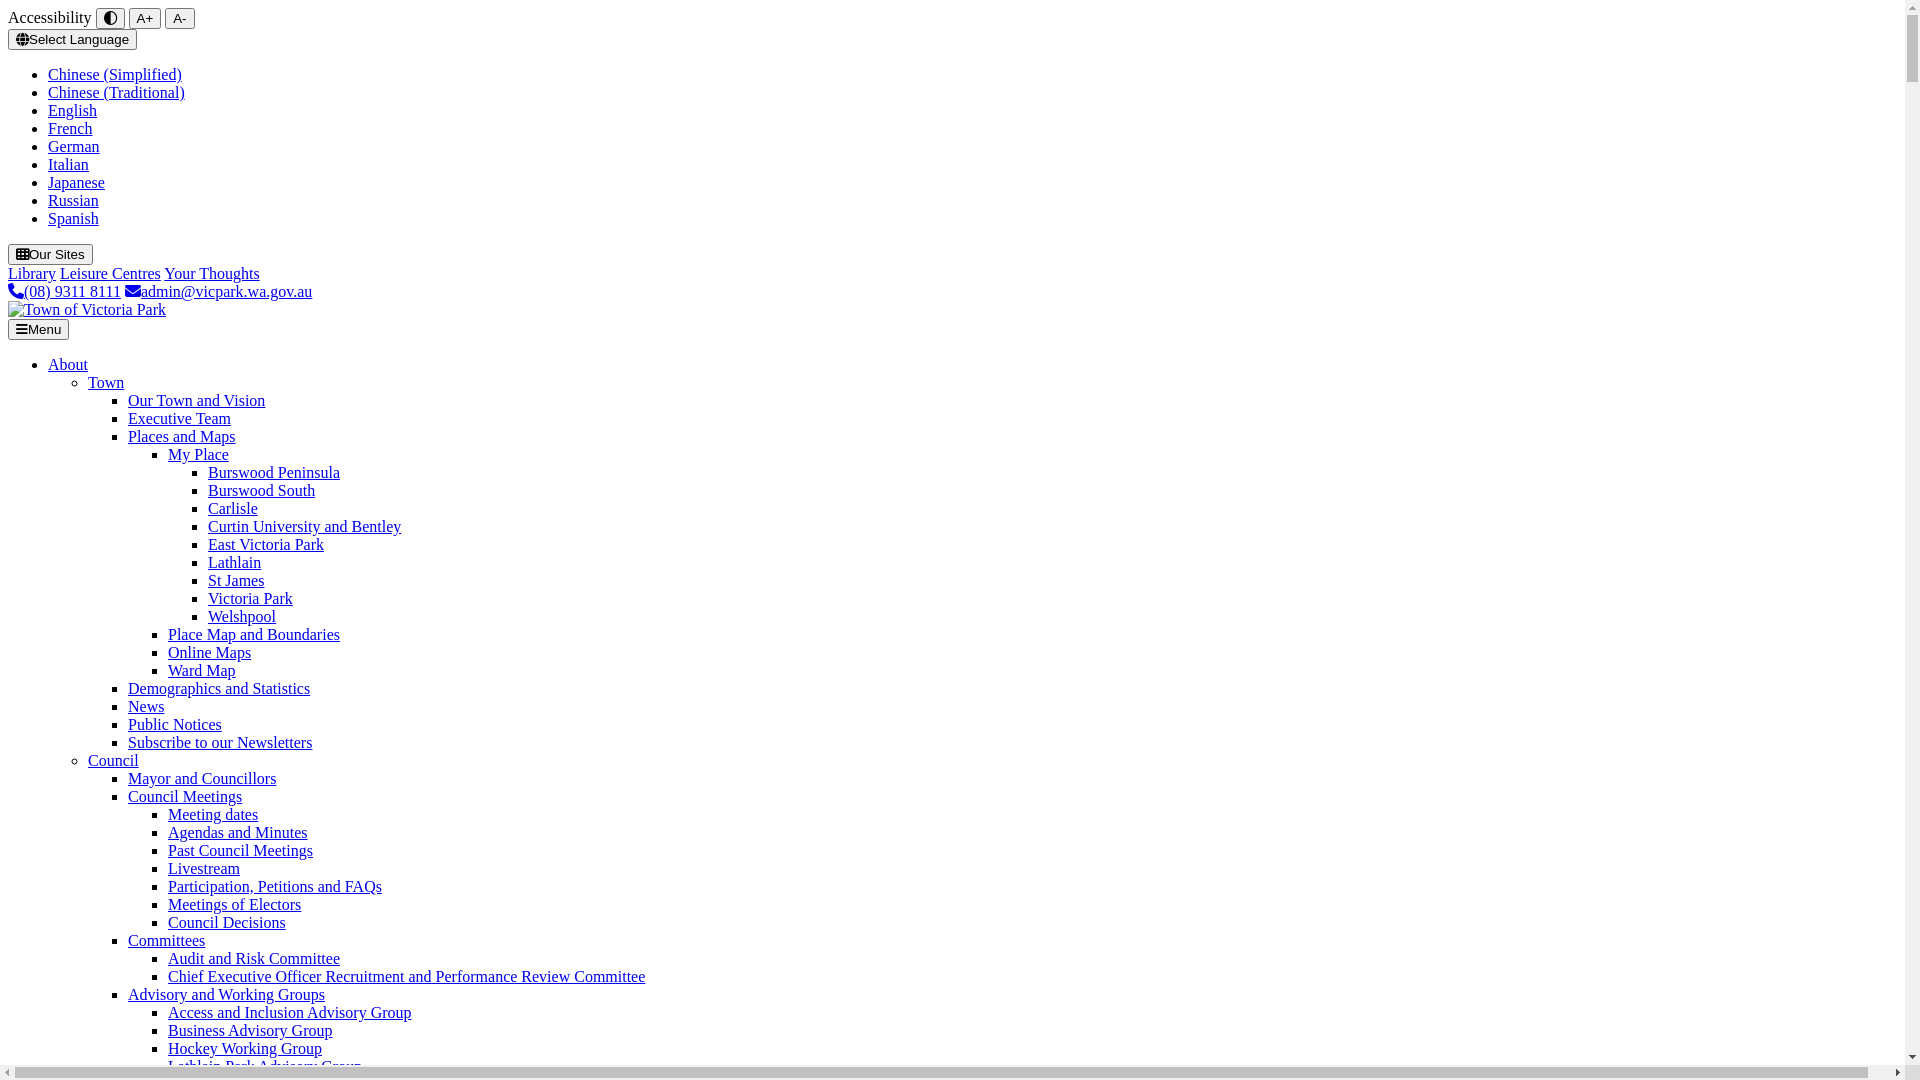 The height and width of the screenshot is (1080, 1920). Describe the element at coordinates (242, 616) in the screenshot. I see `Welshpool` at that location.